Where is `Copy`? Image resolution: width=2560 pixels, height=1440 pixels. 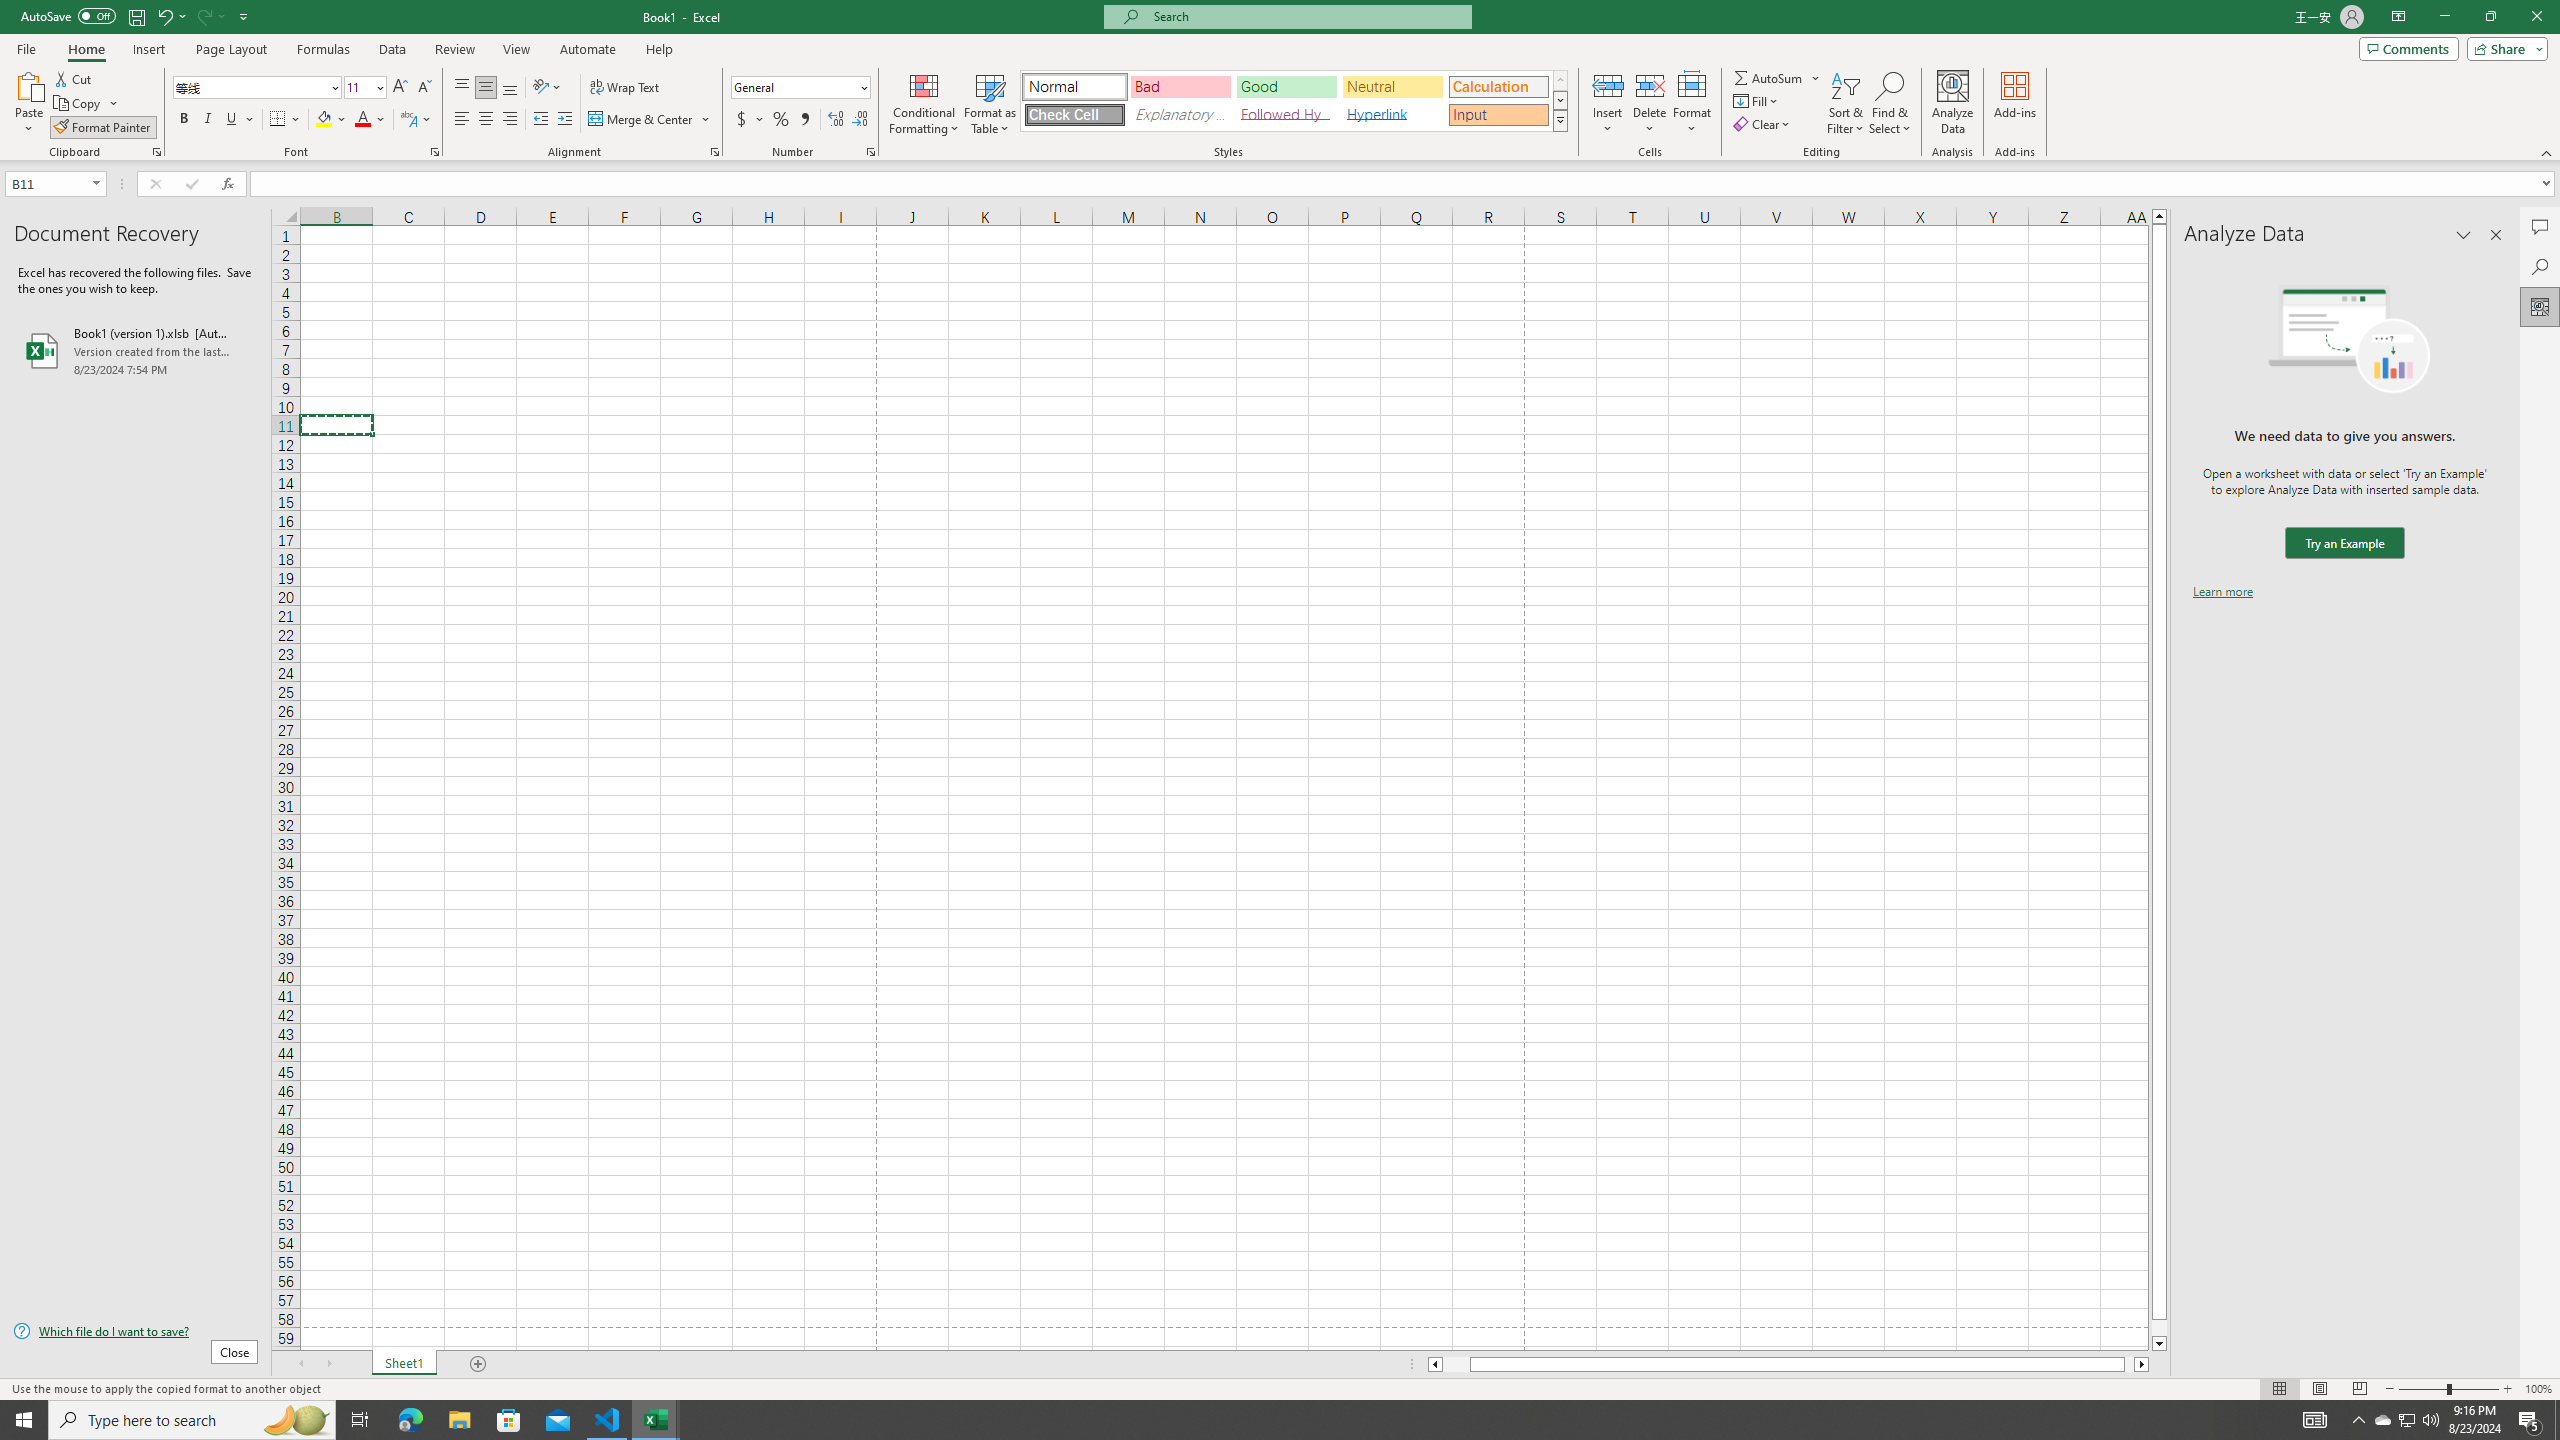 Copy is located at coordinates (86, 104).